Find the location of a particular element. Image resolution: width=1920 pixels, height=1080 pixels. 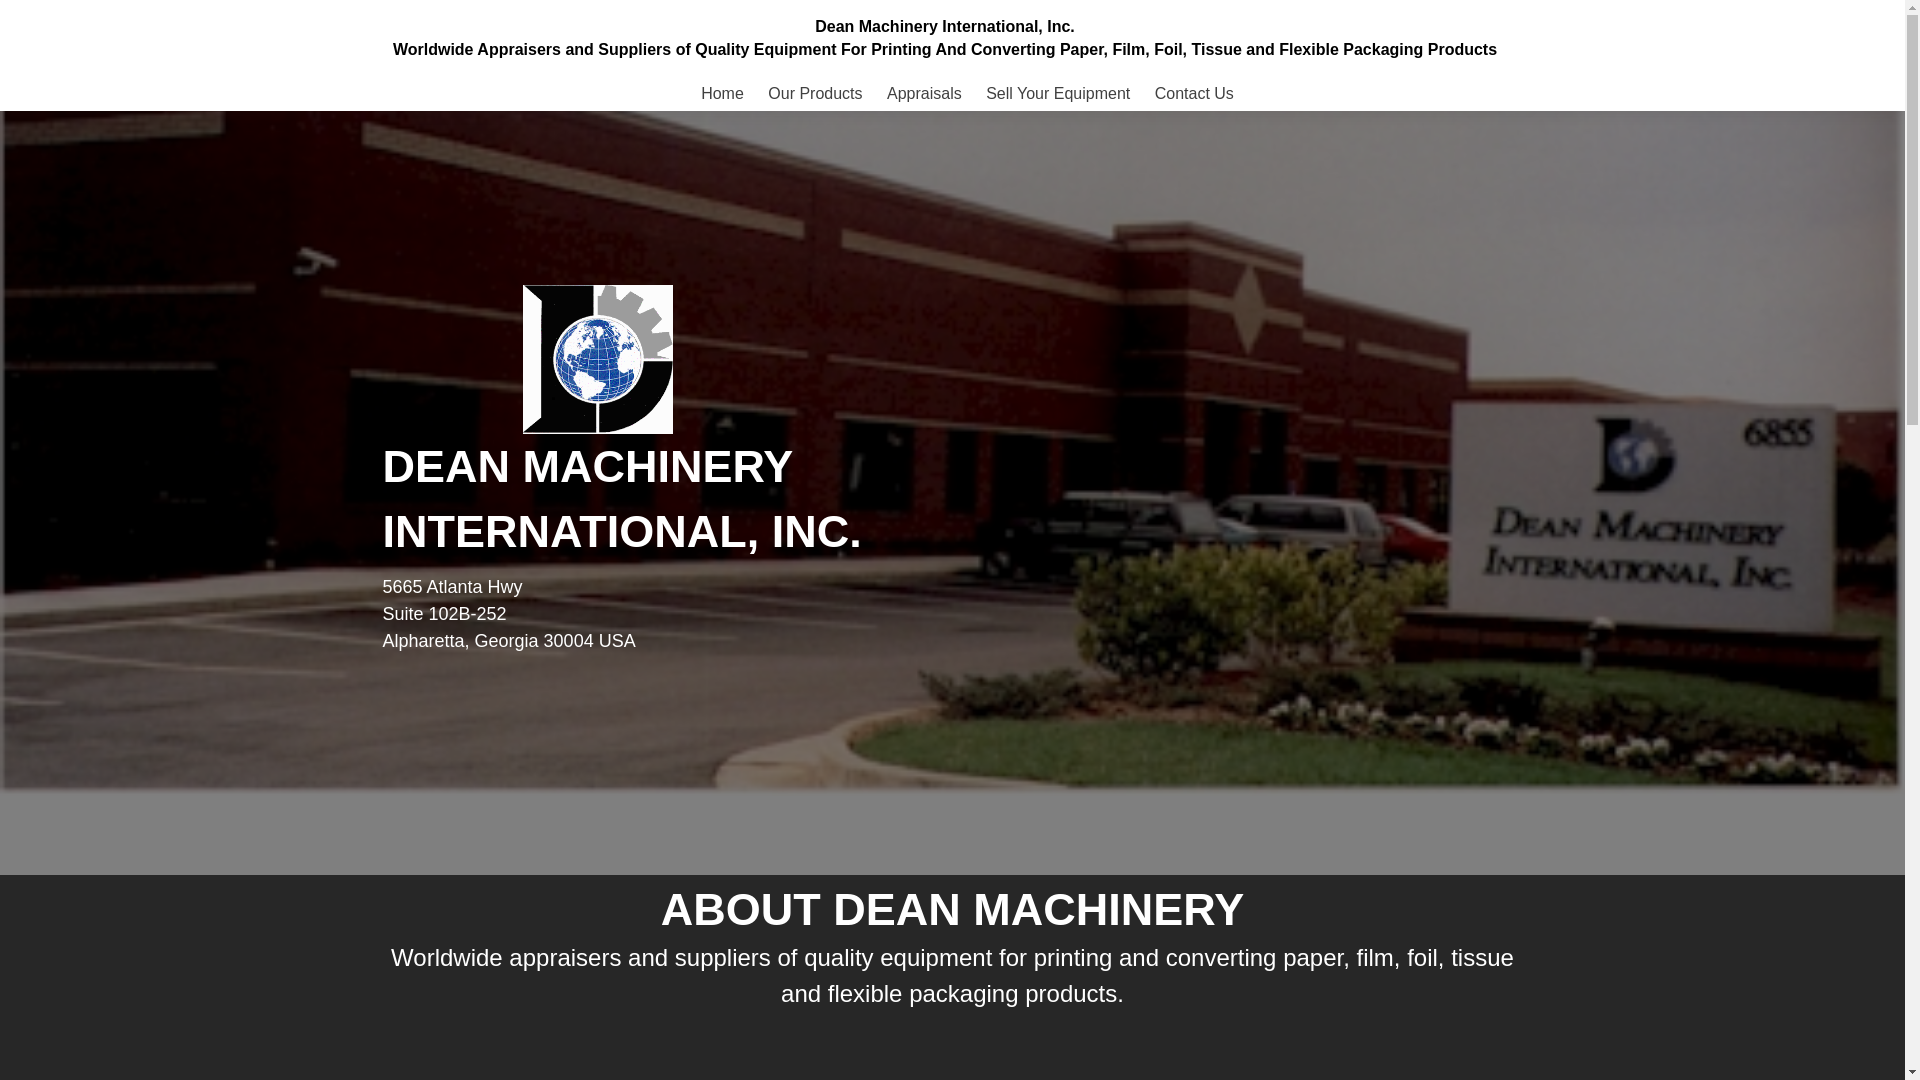

Our Products is located at coordinates (815, 93).